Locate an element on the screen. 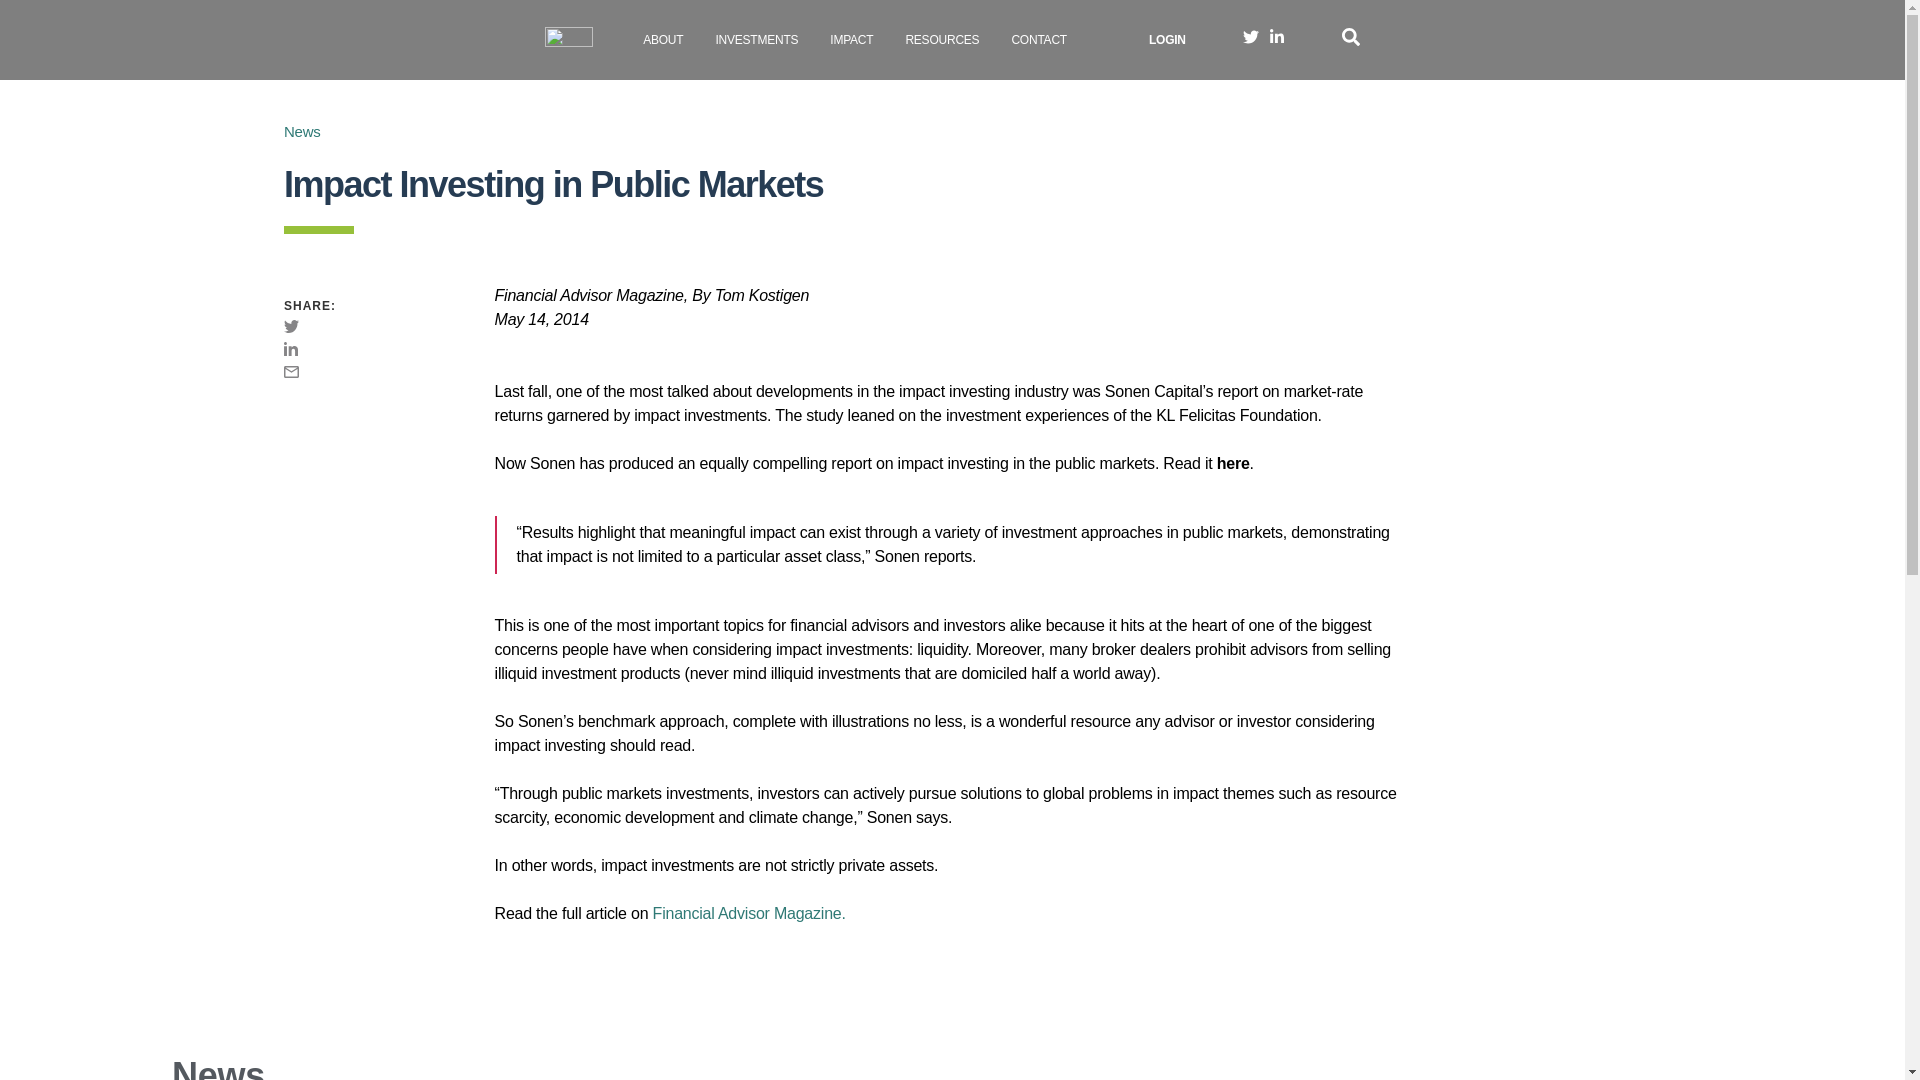 The height and width of the screenshot is (1080, 1920). LOGIN is located at coordinates (1167, 40).